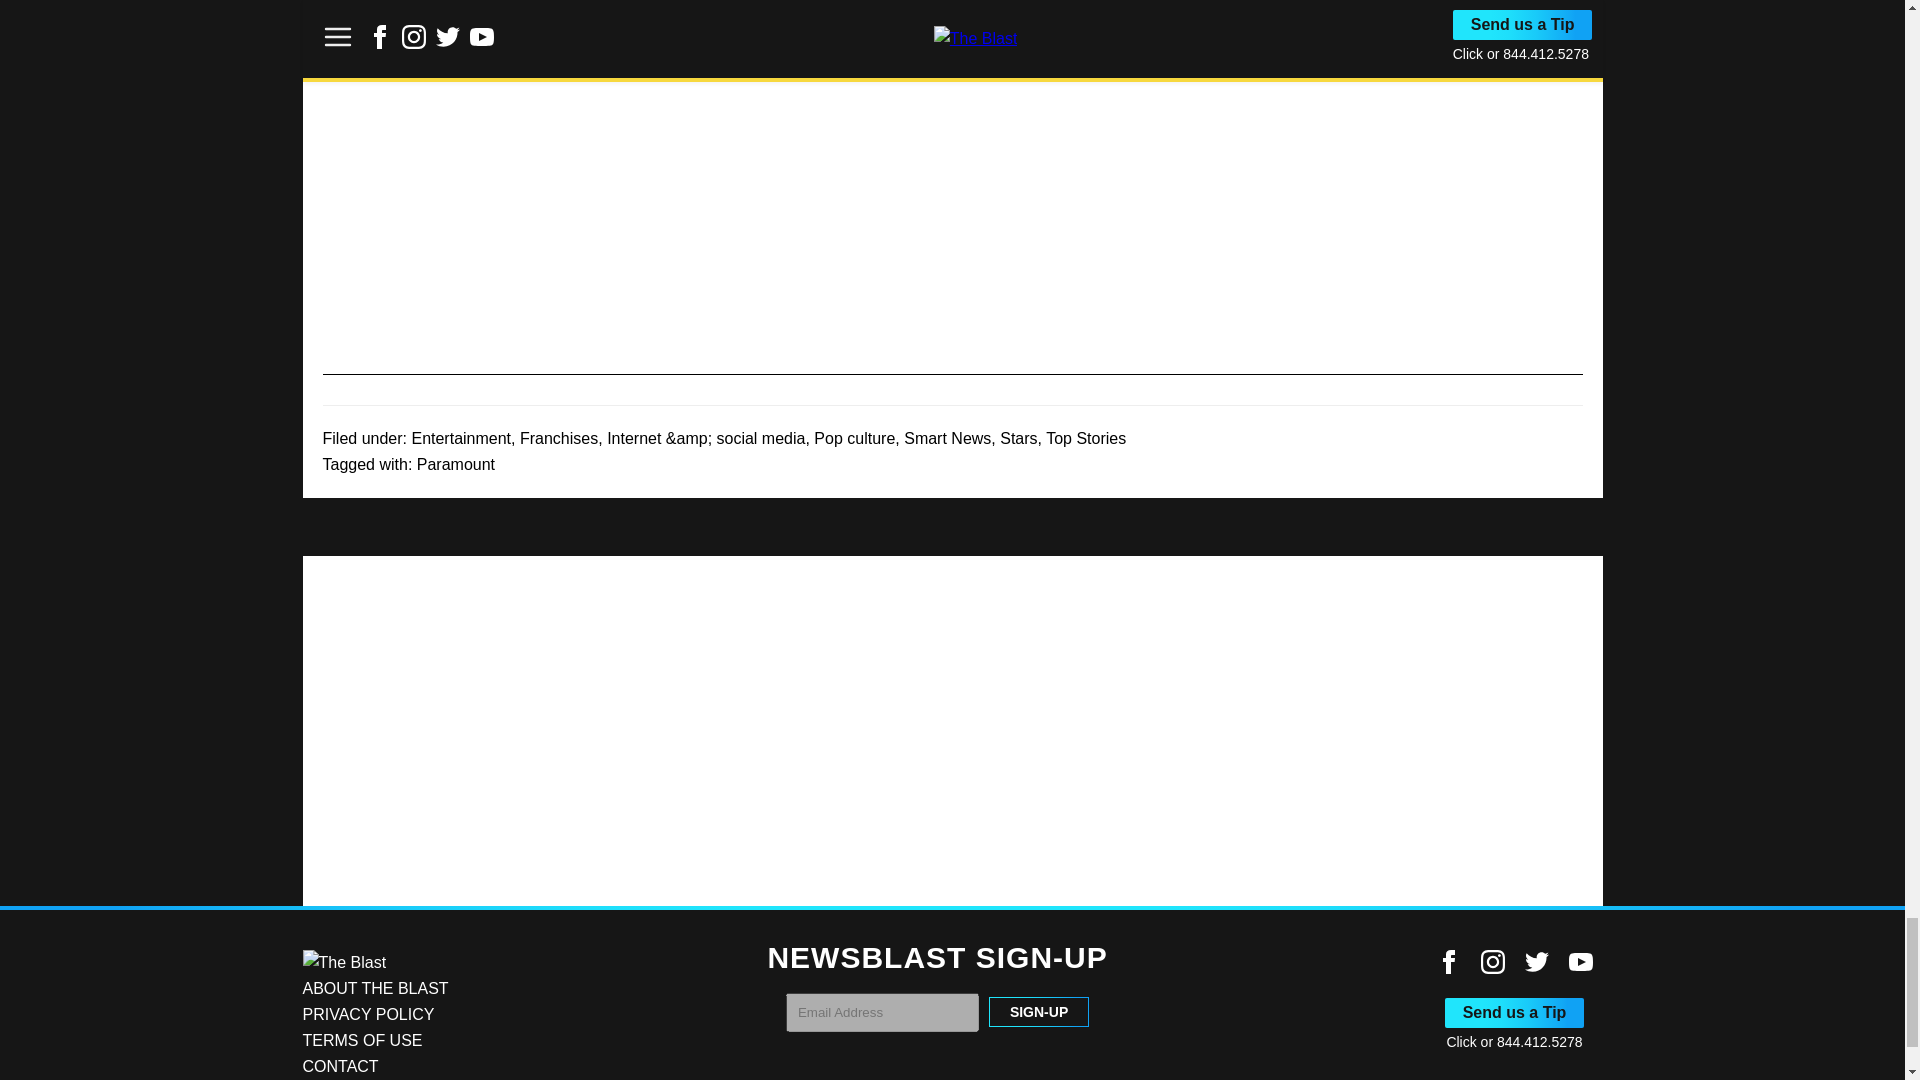  I want to click on Link to Facebook, so click(1448, 962).